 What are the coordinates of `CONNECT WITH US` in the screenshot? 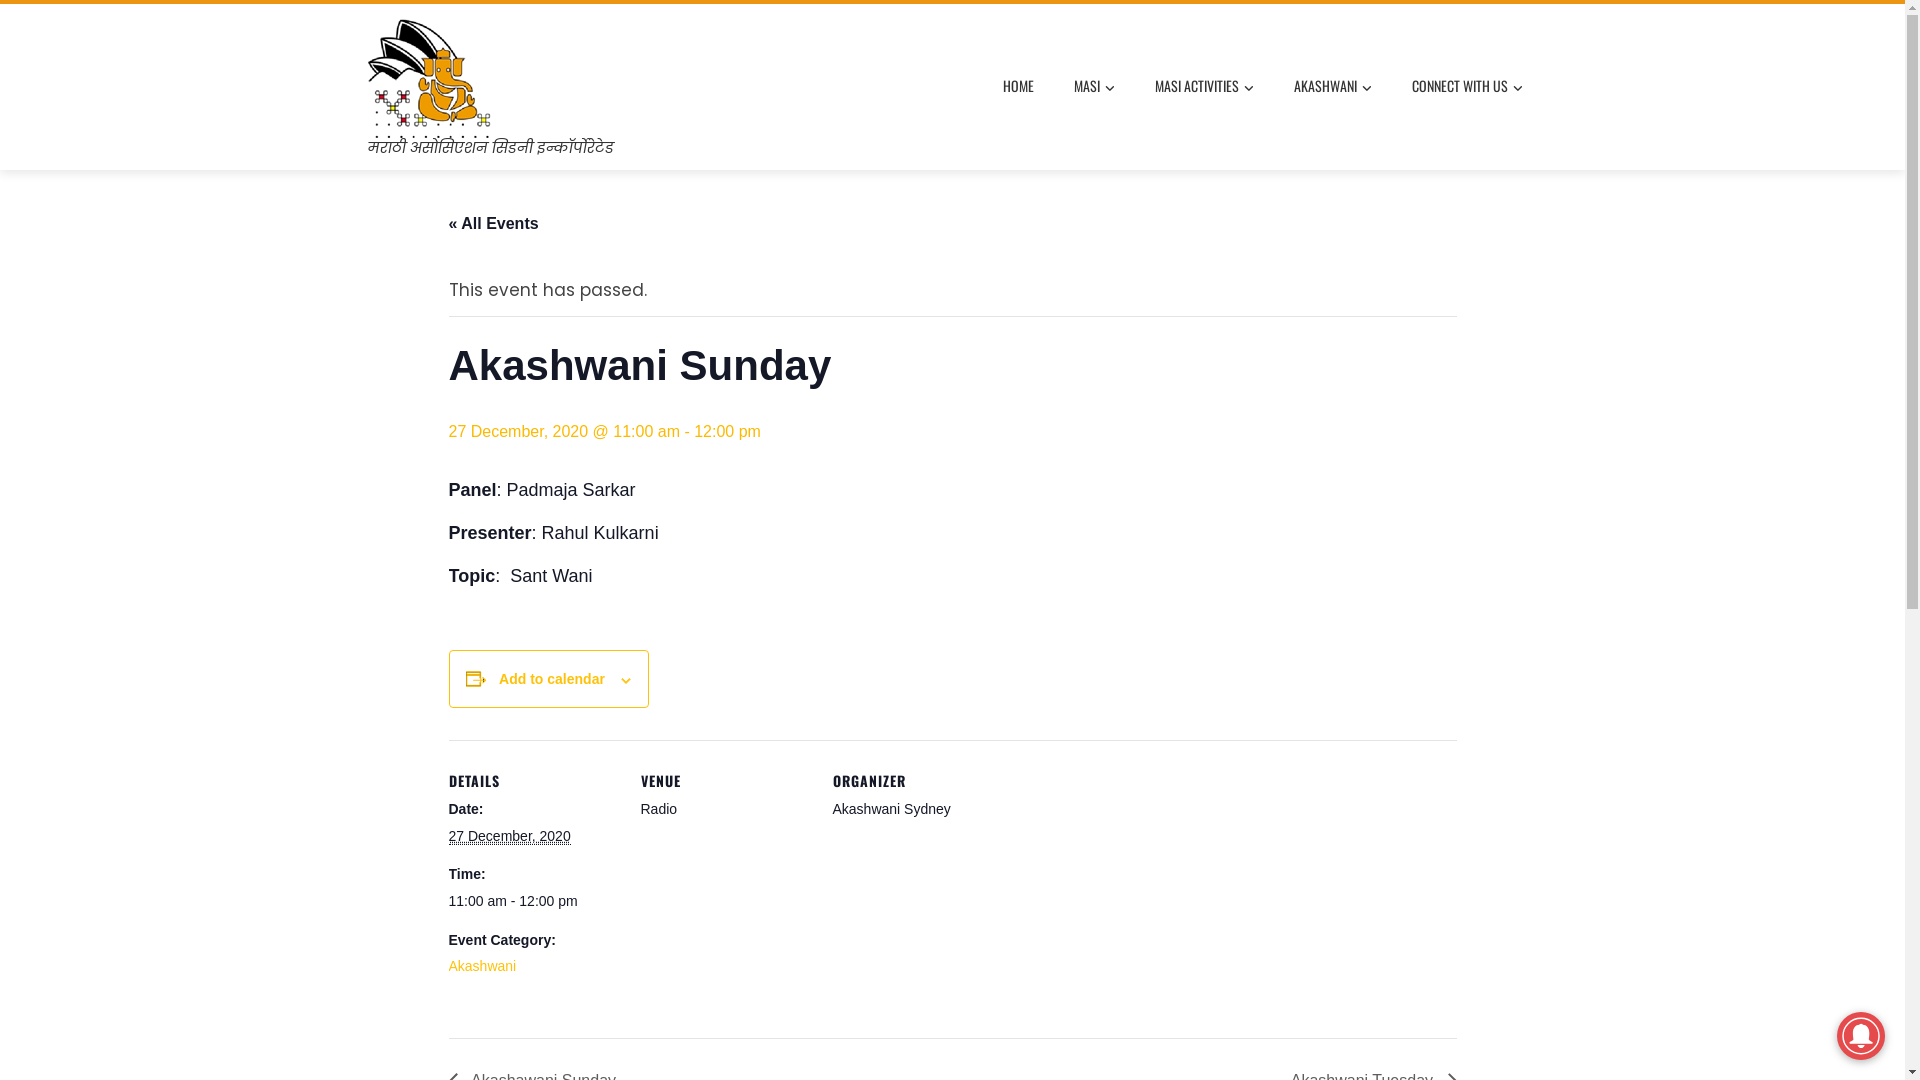 It's located at (1466, 87).